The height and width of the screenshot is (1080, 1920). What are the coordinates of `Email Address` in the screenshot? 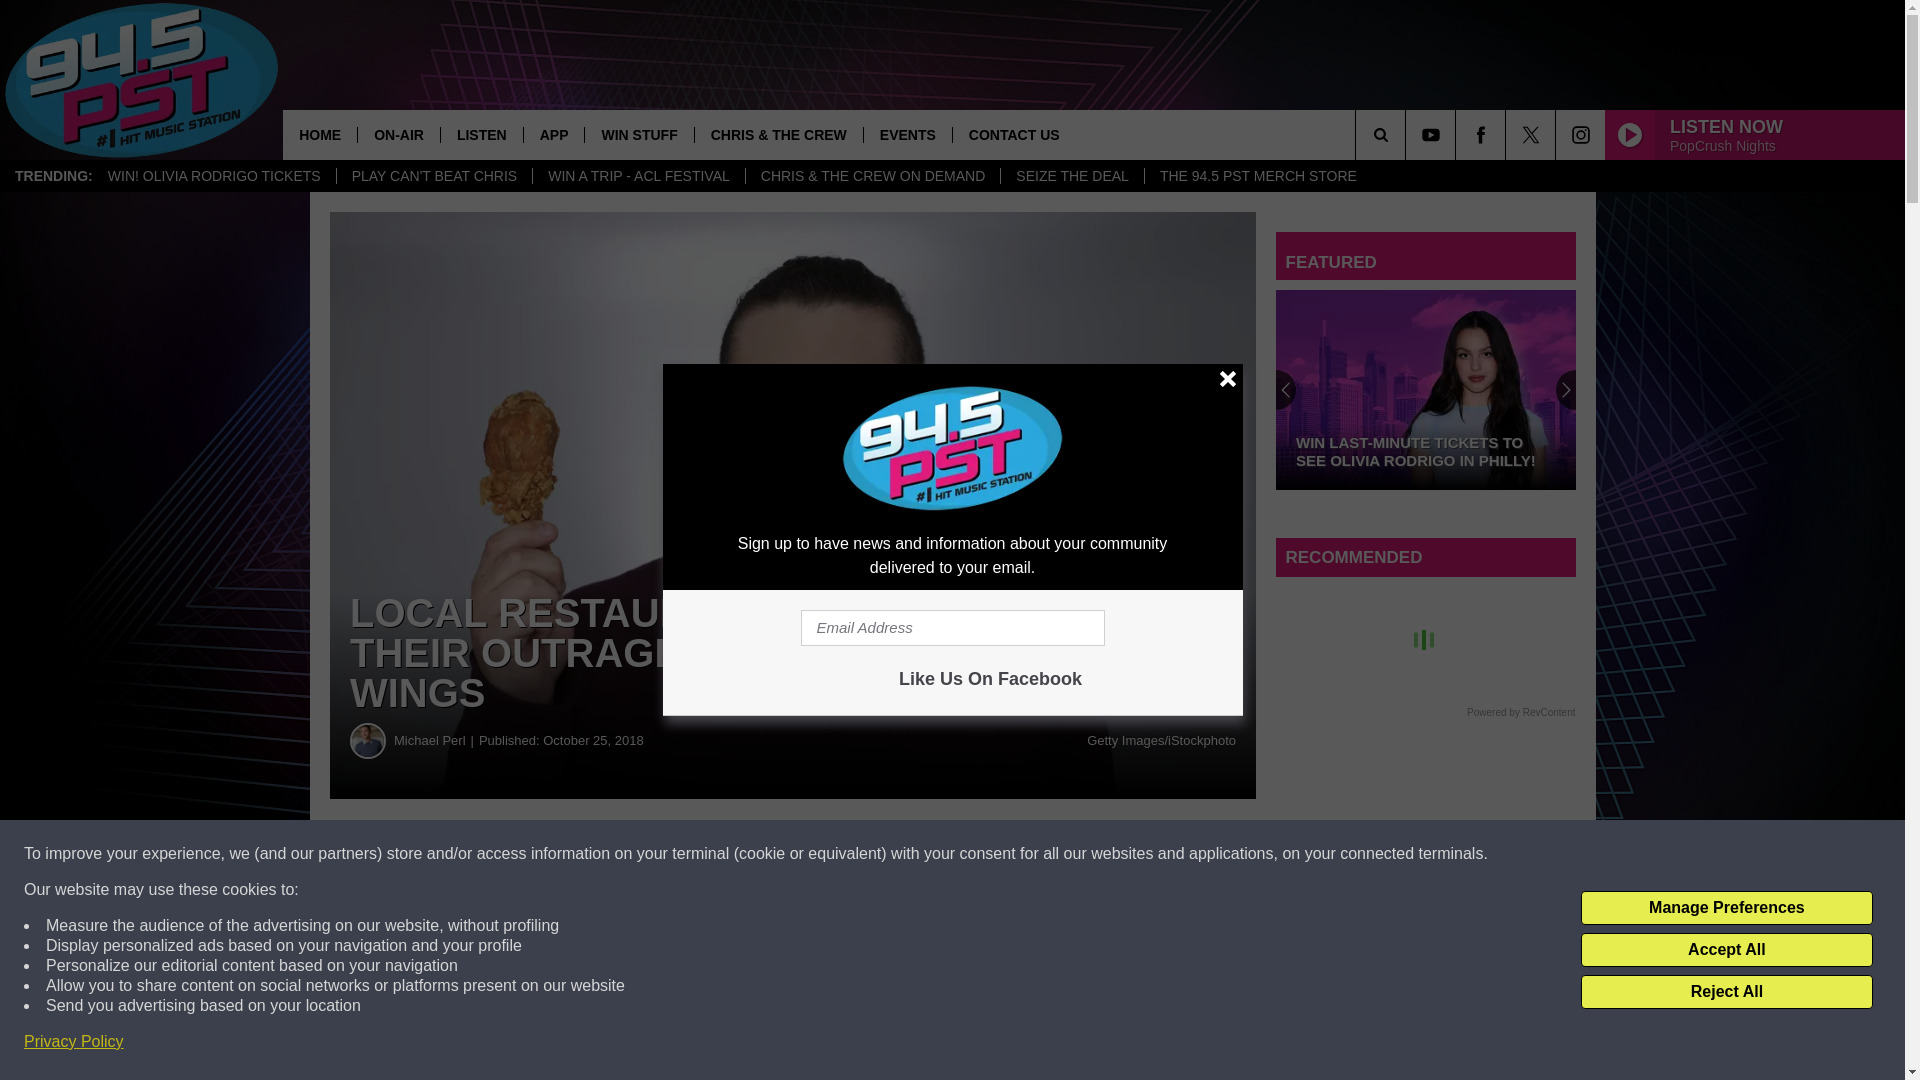 It's located at (952, 628).